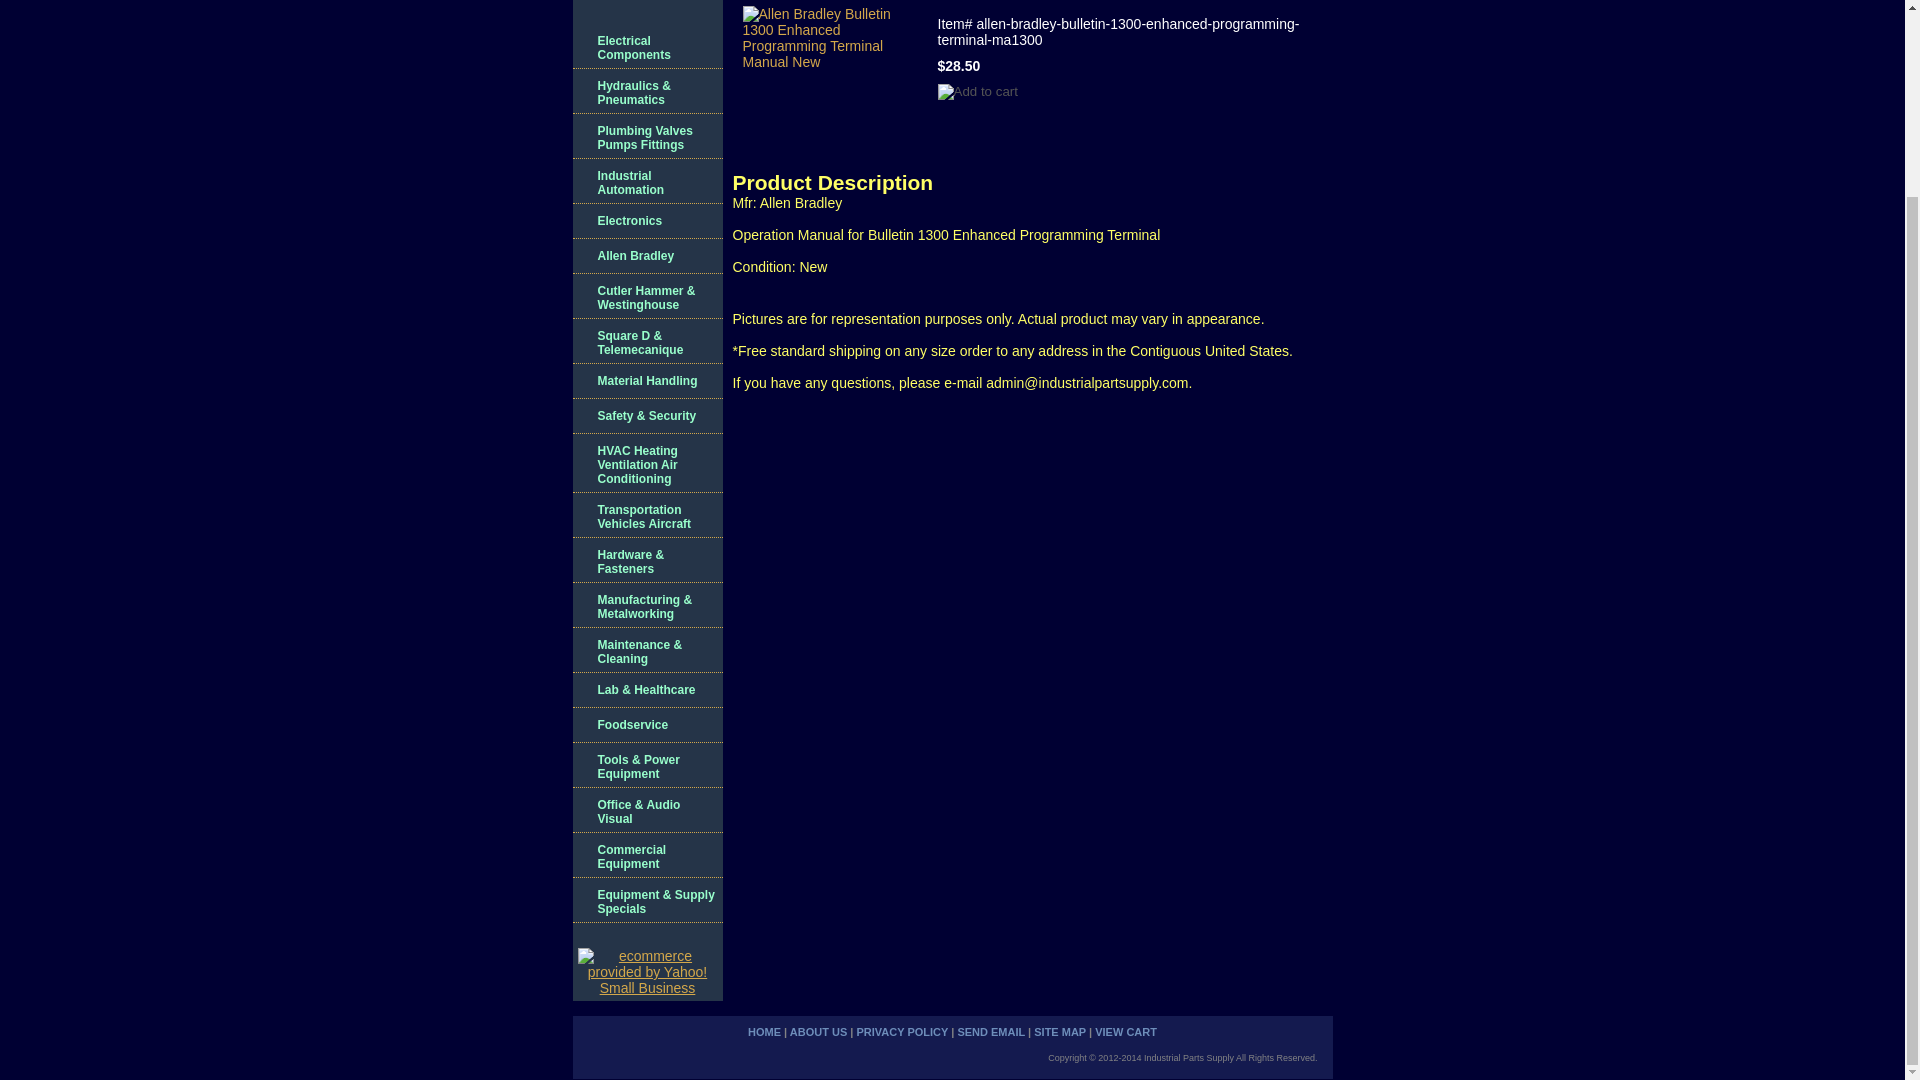 This screenshot has height=1080, width=1920. I want to click on ABOUT US, so click(818, 1032).